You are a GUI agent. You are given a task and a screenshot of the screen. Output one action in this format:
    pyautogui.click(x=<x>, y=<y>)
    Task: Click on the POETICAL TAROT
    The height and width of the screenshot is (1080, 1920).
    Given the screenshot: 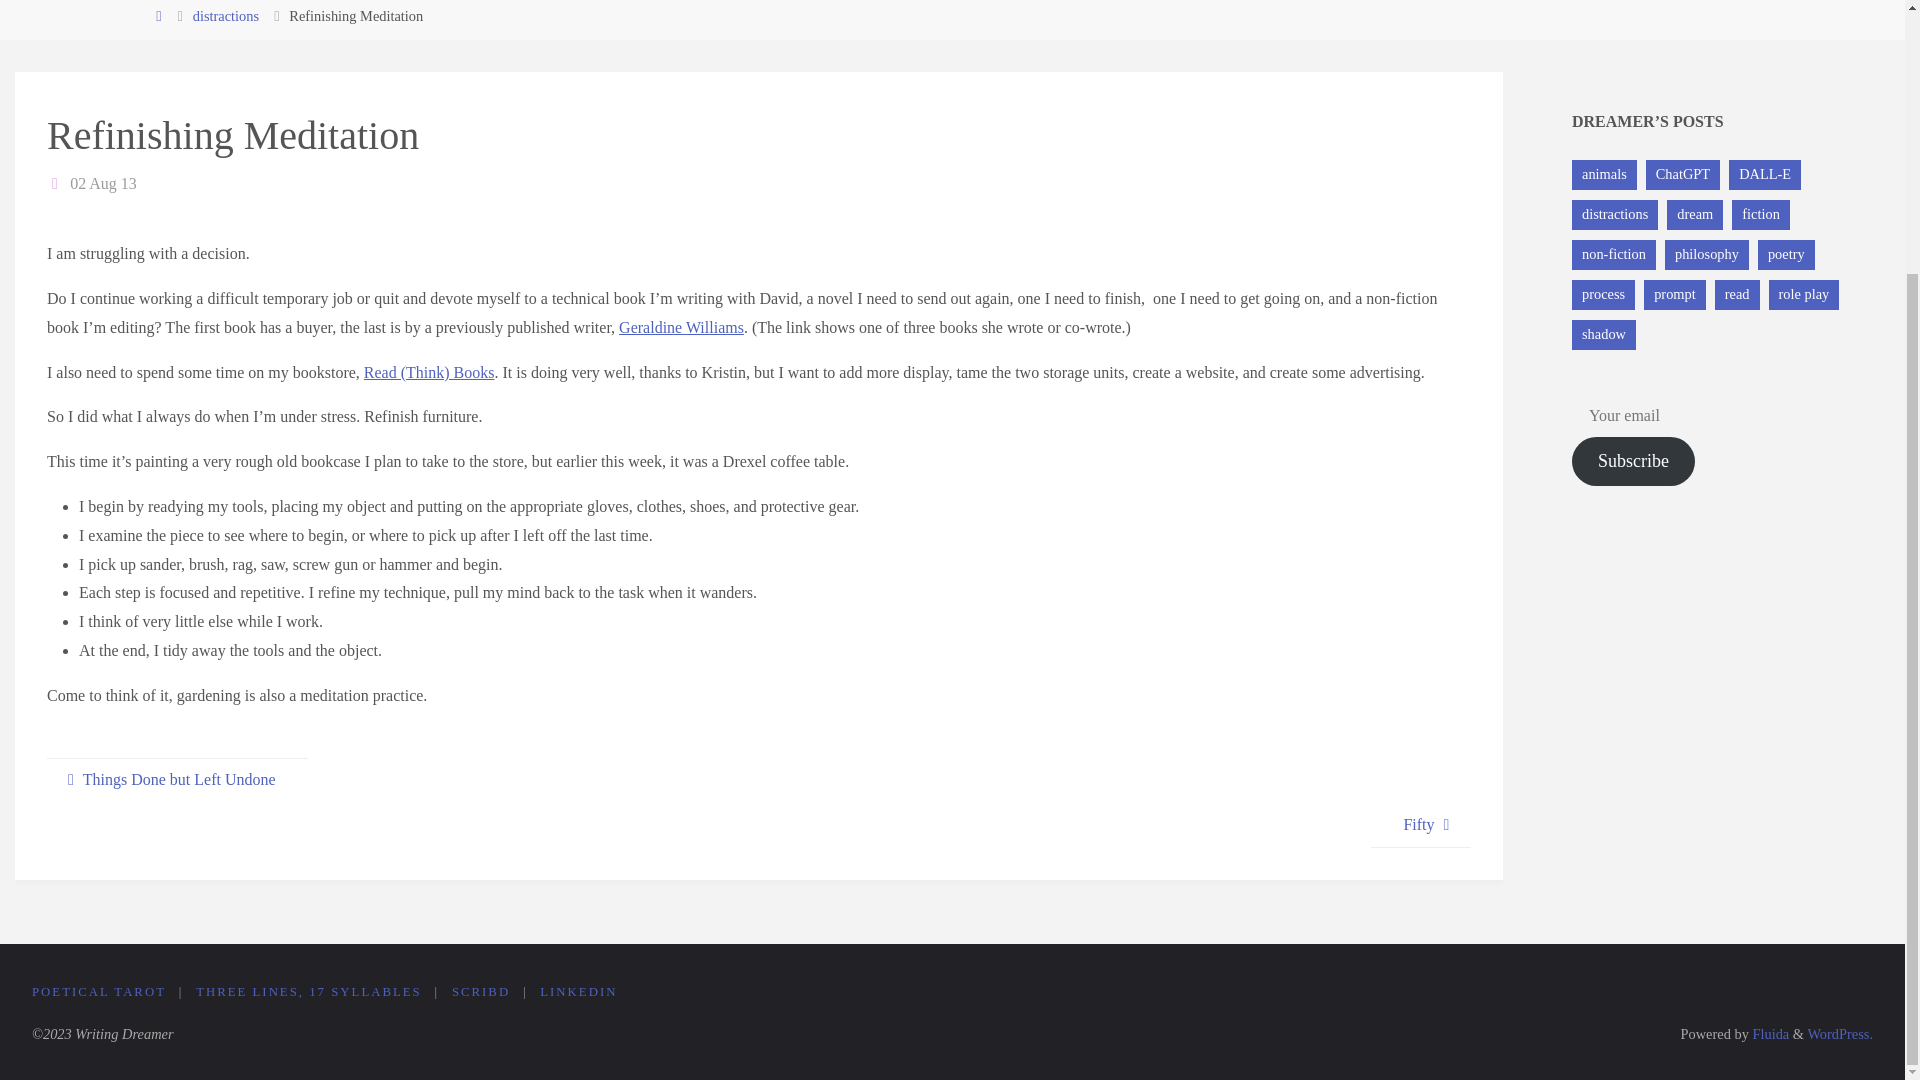 What is the action you would take?
    pyautogui.click(x=98, y=992)
    